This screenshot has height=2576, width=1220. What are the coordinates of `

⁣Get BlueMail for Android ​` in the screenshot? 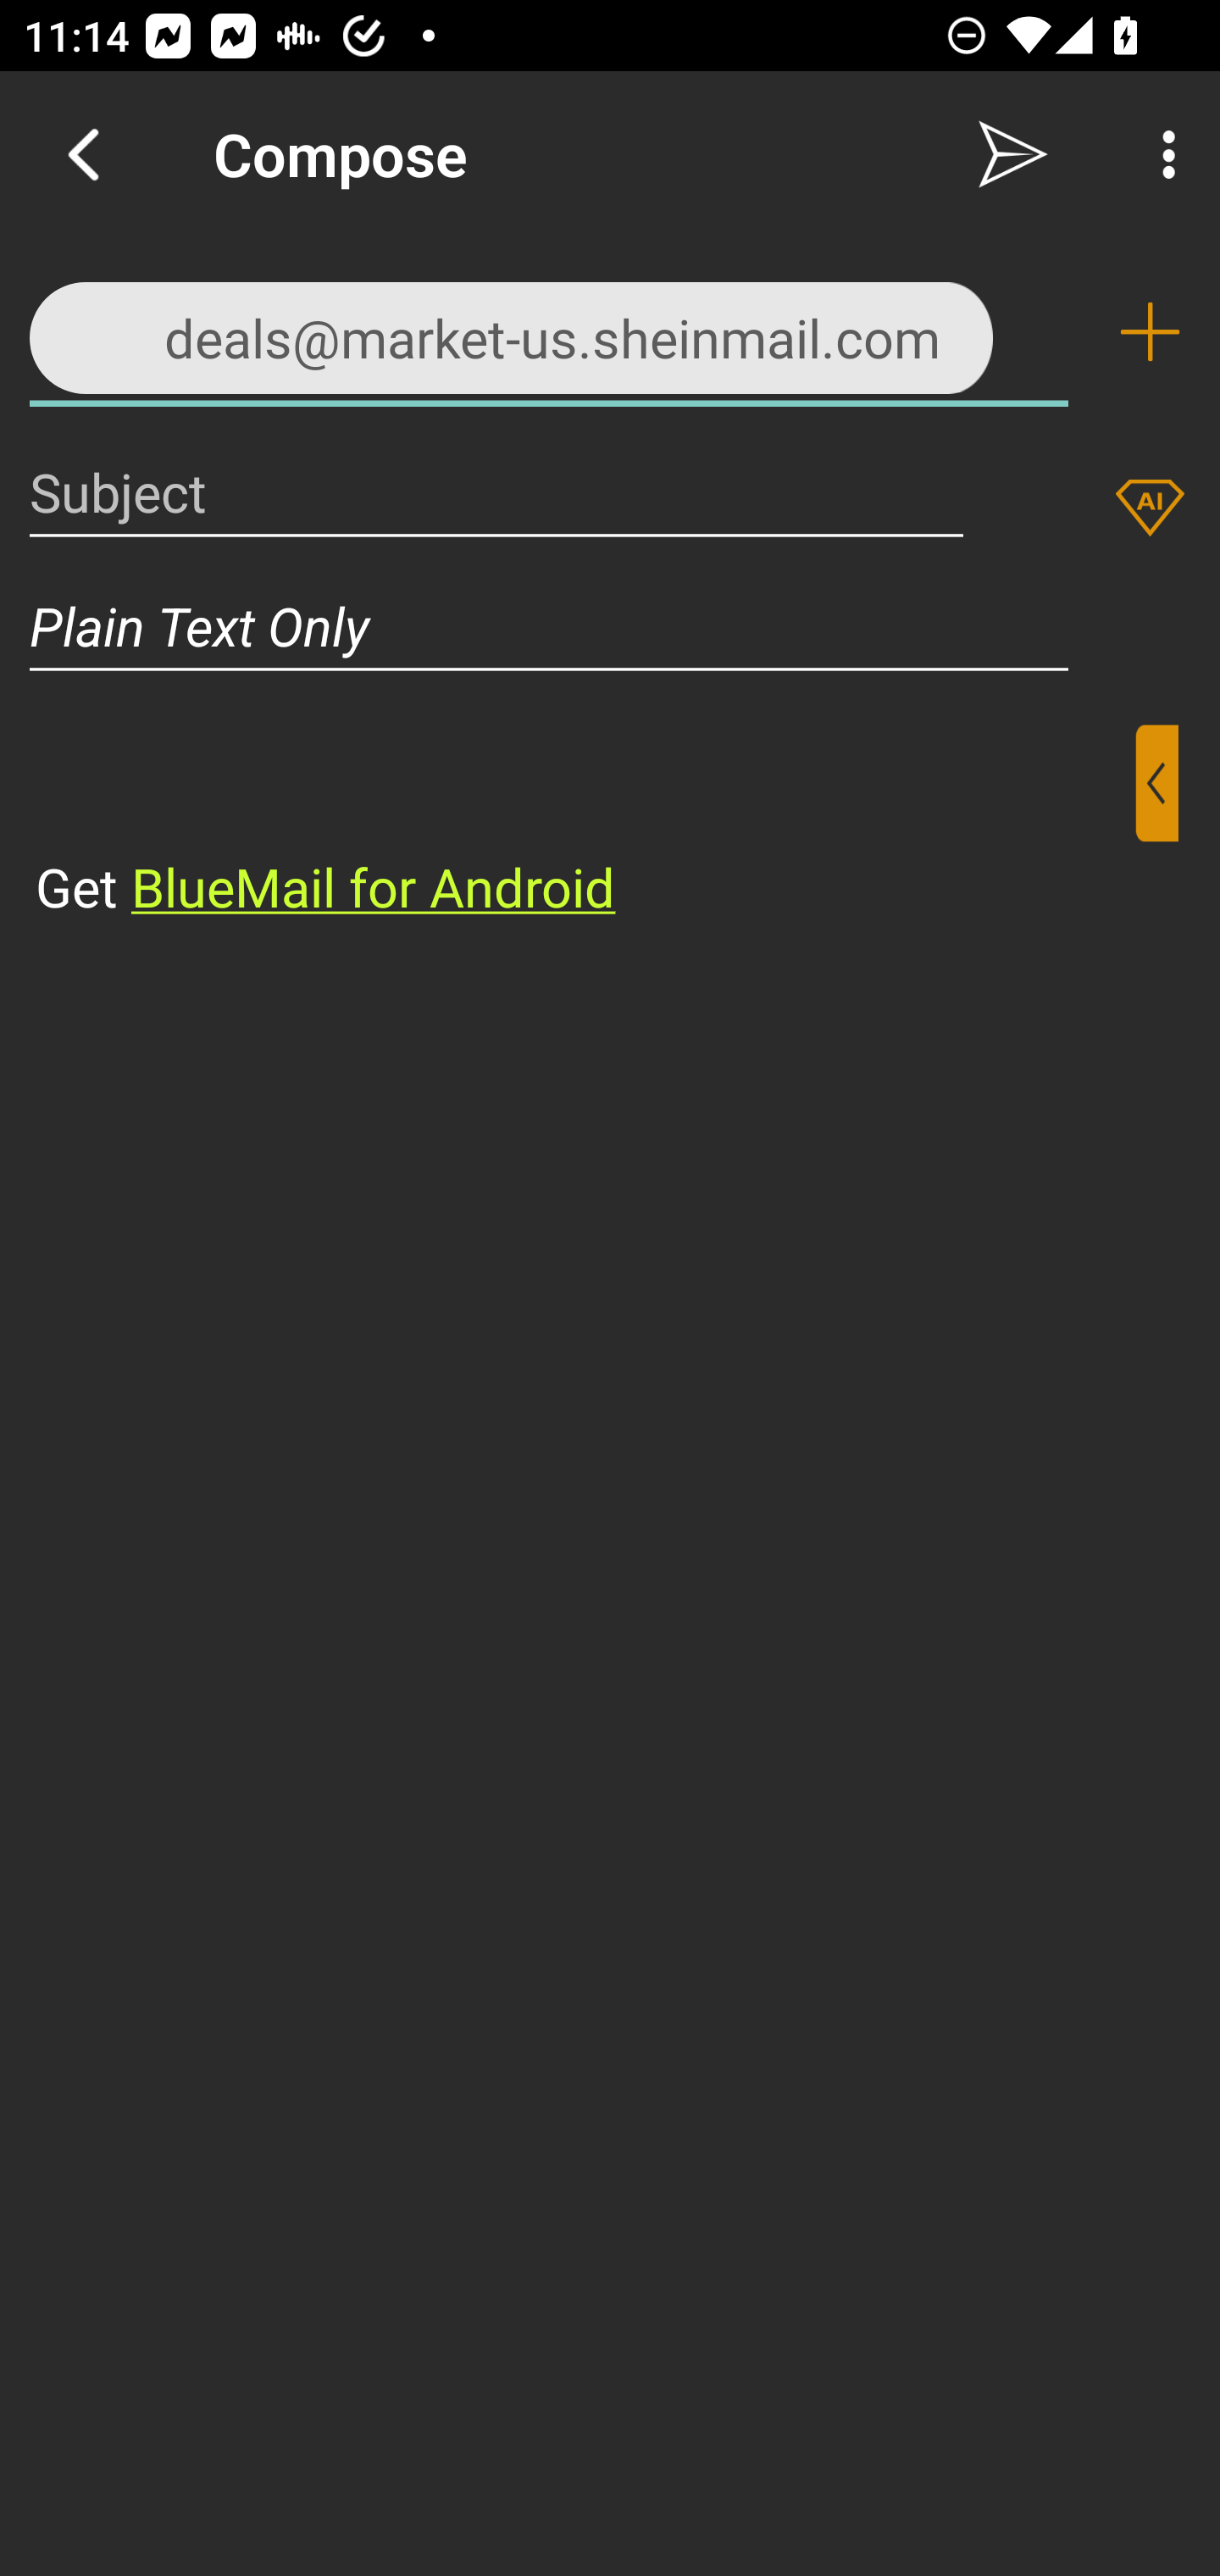 It's located at (584, 824).